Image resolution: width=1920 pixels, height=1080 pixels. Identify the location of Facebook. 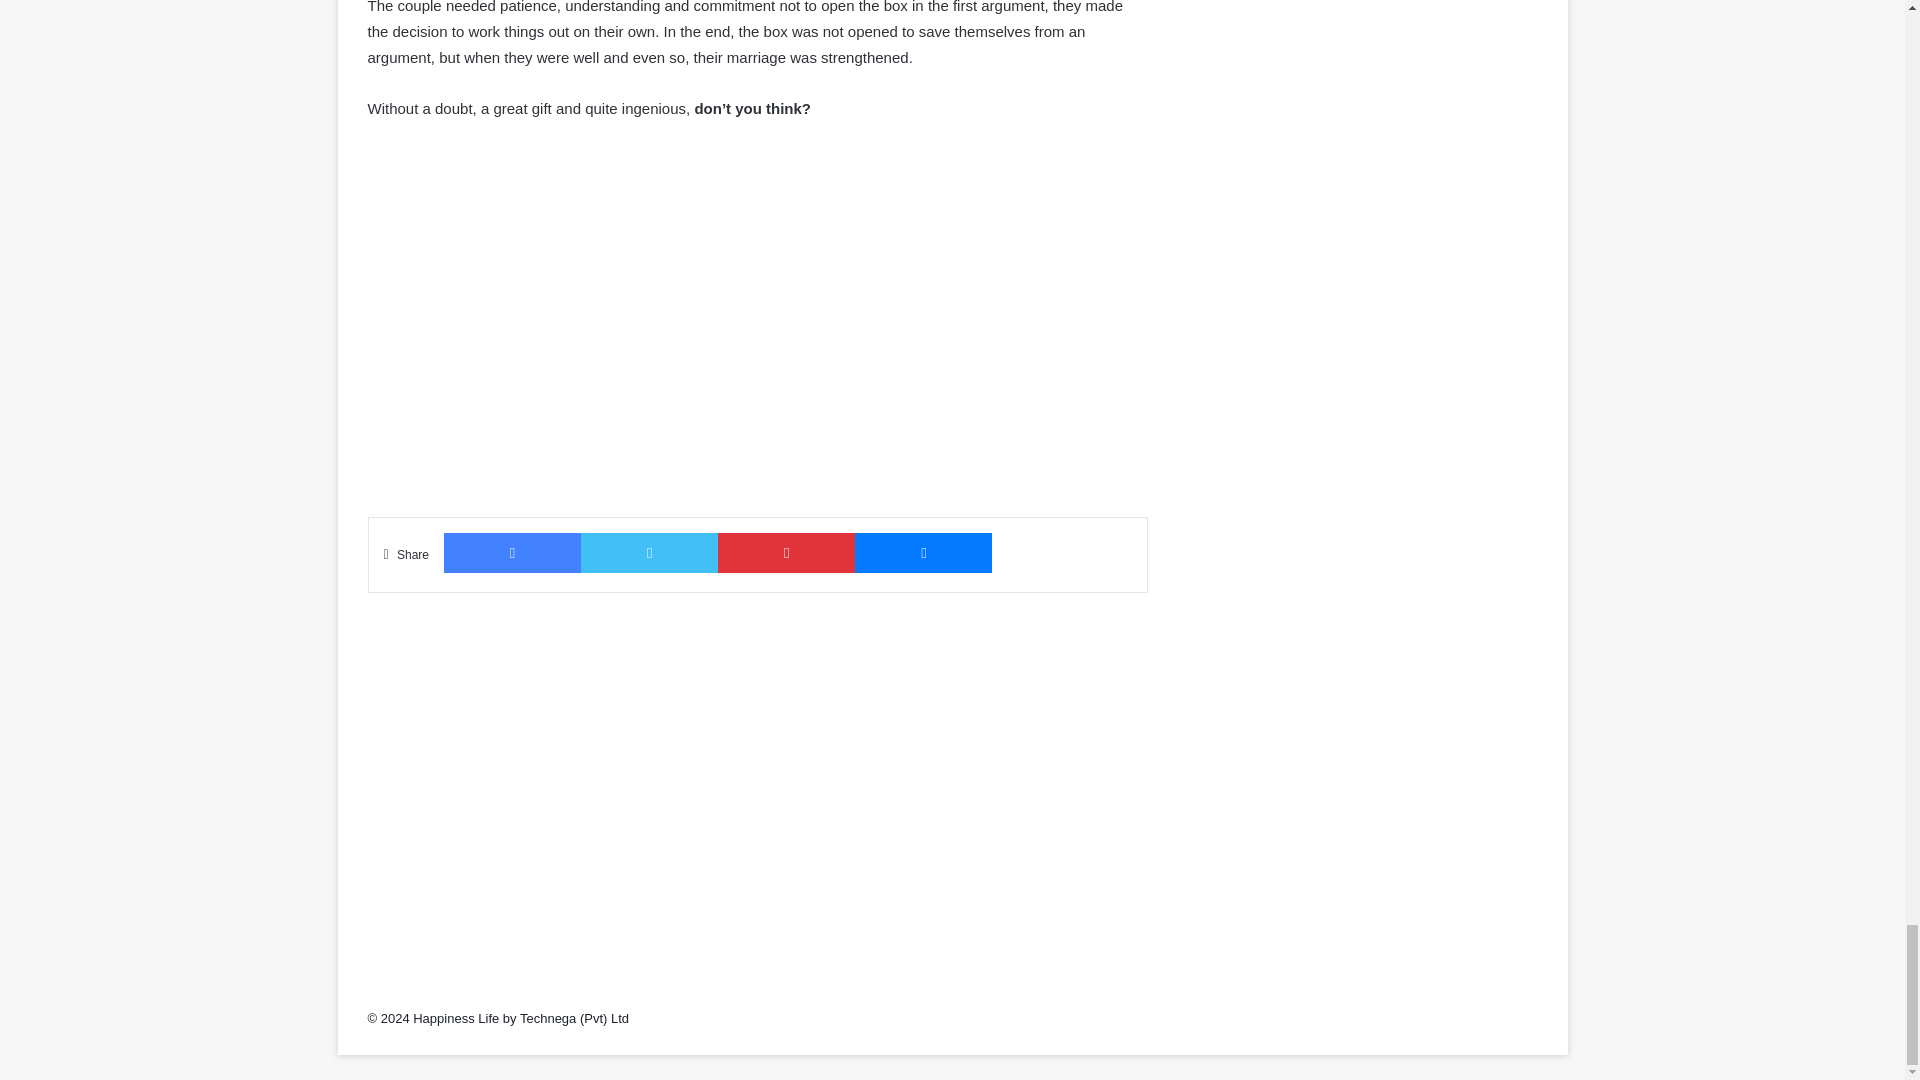
(512, 553).